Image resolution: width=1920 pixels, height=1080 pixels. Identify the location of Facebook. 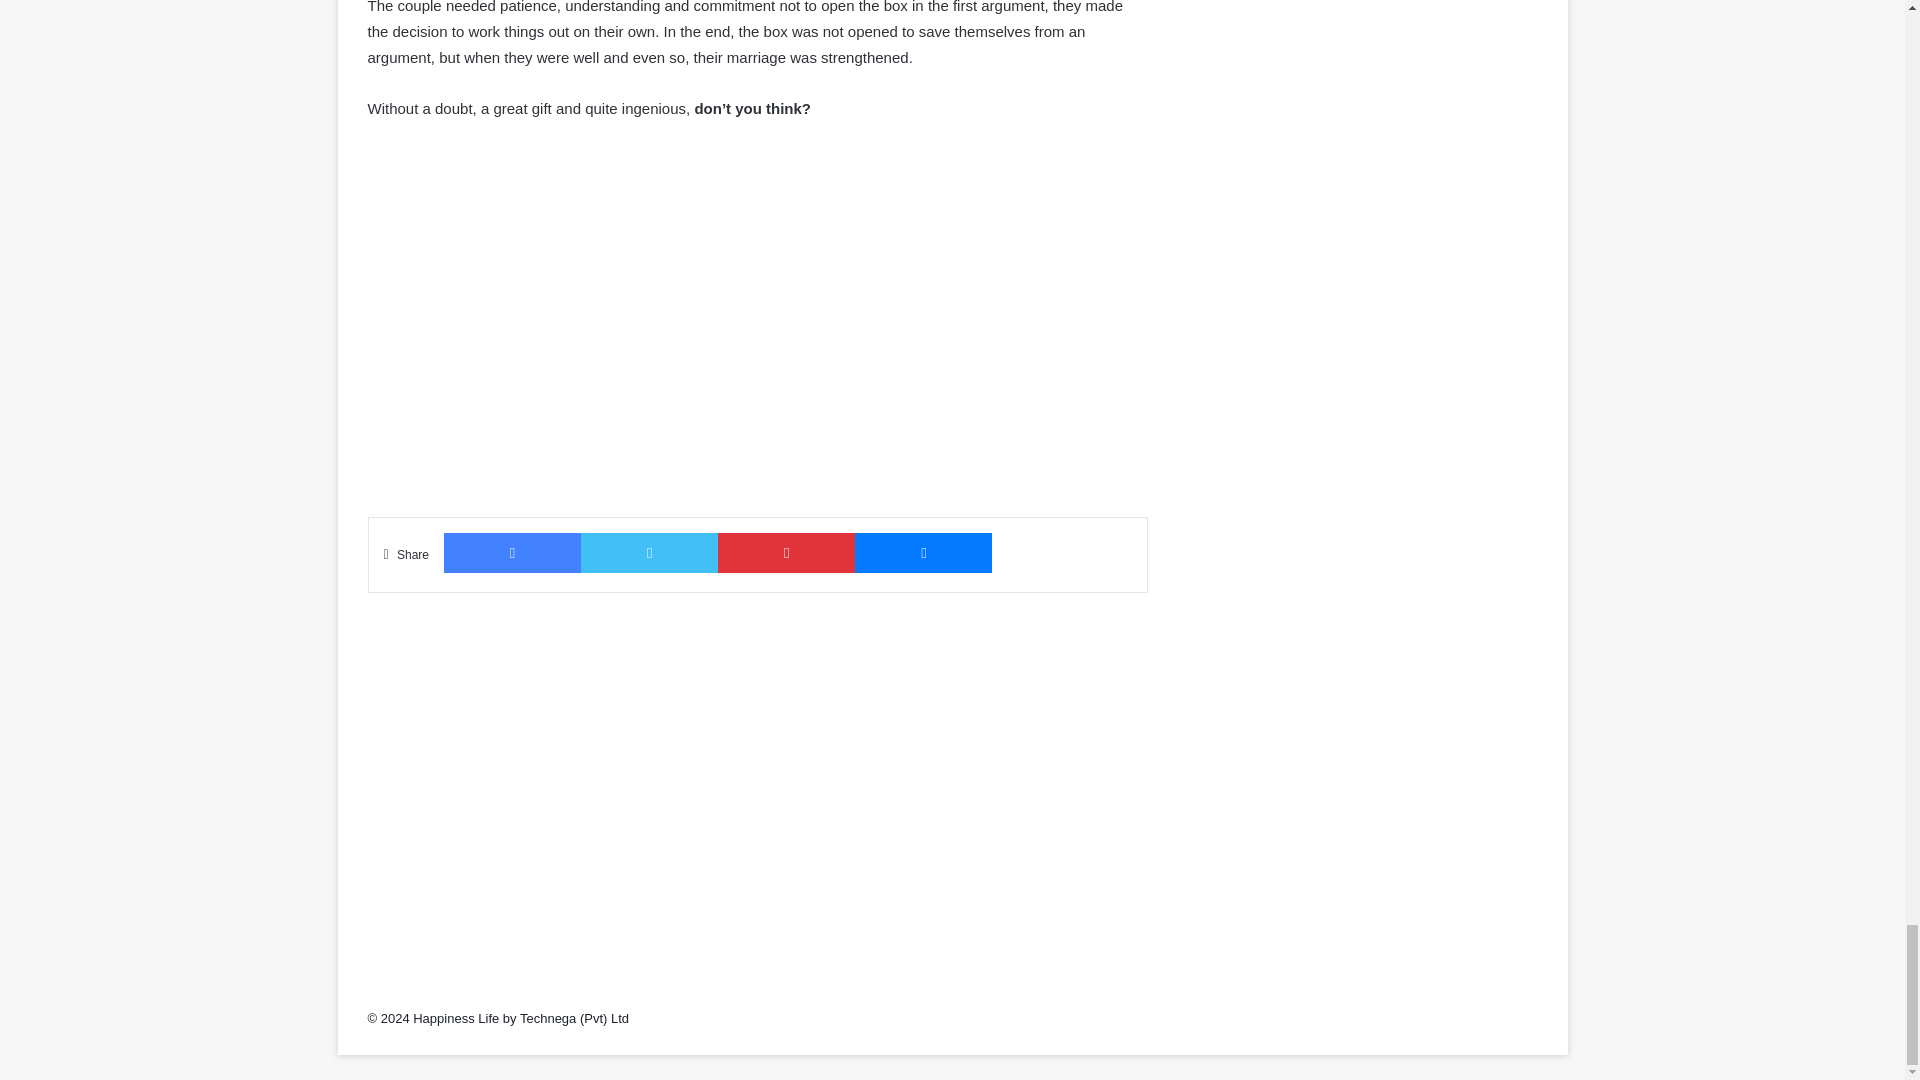
(512, 553).